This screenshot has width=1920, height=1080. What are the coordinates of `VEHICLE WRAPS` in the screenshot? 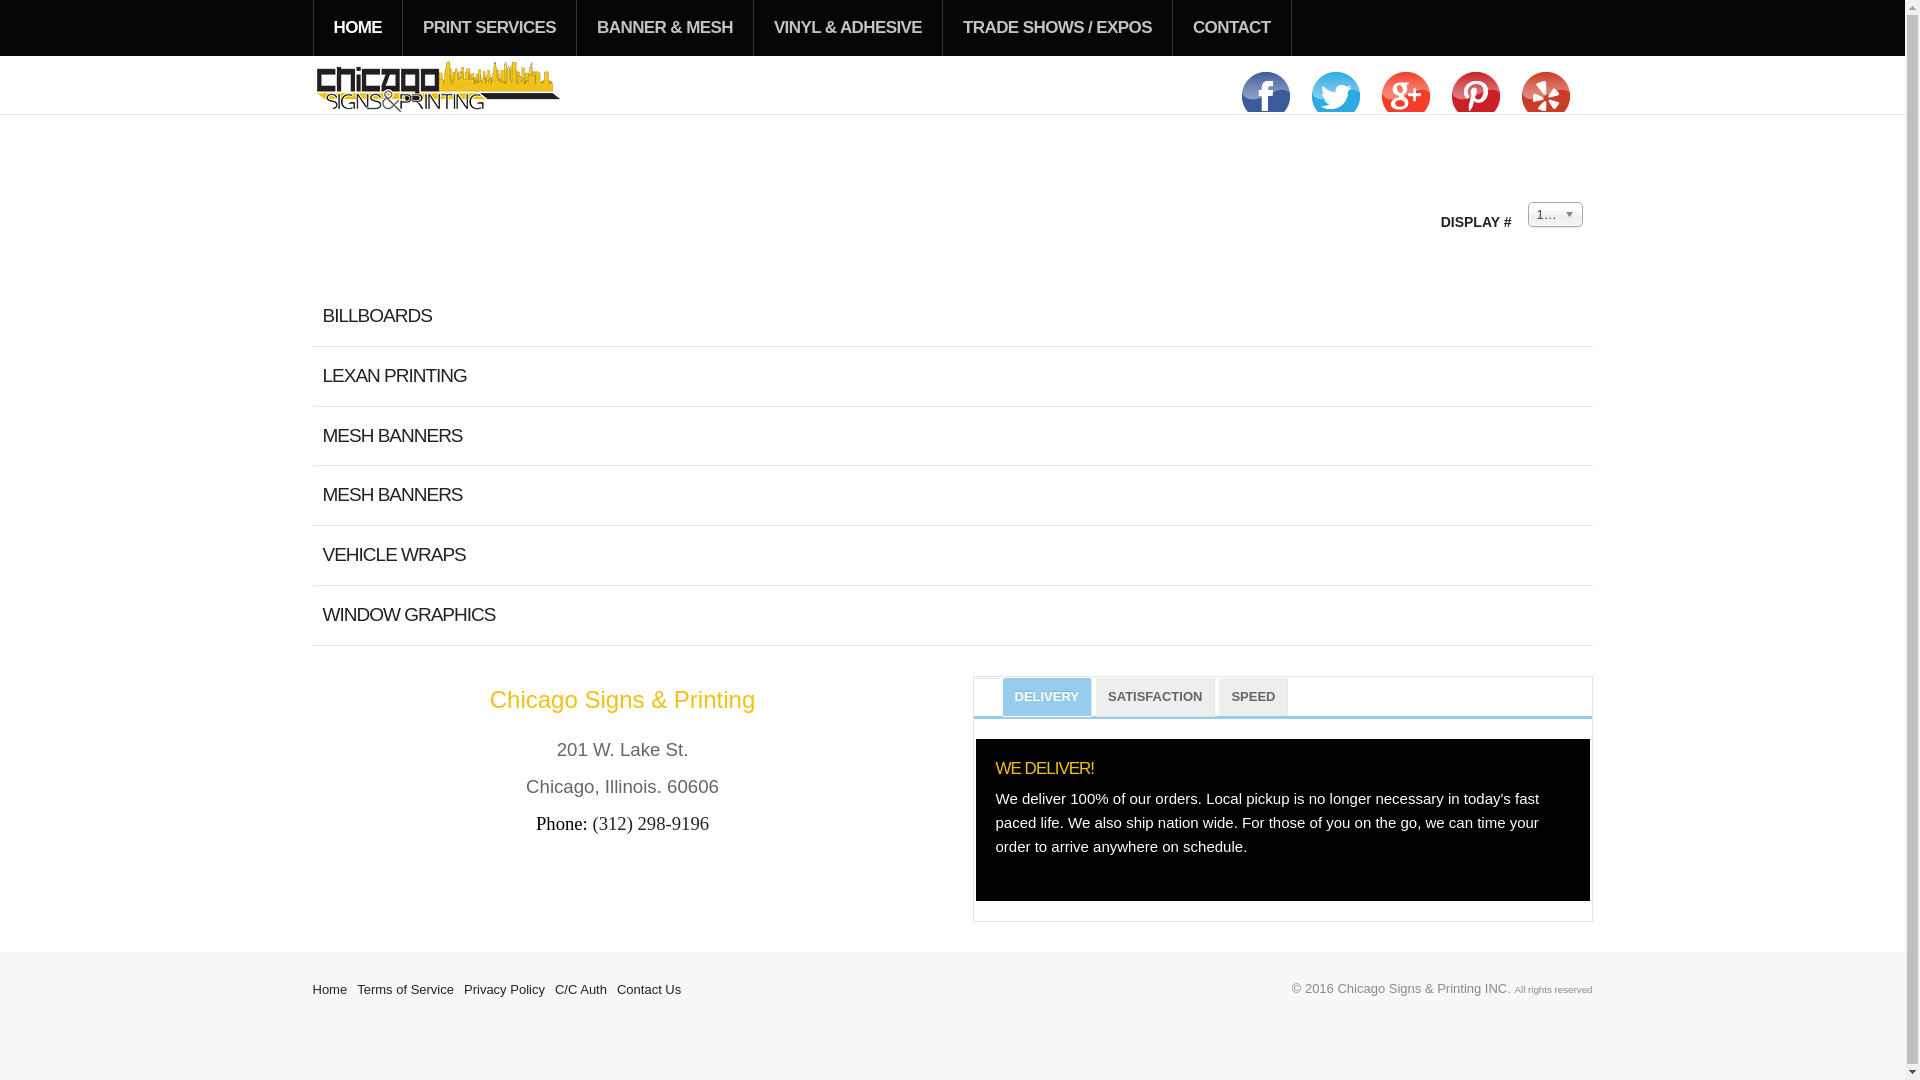 It's located at (393, 554).